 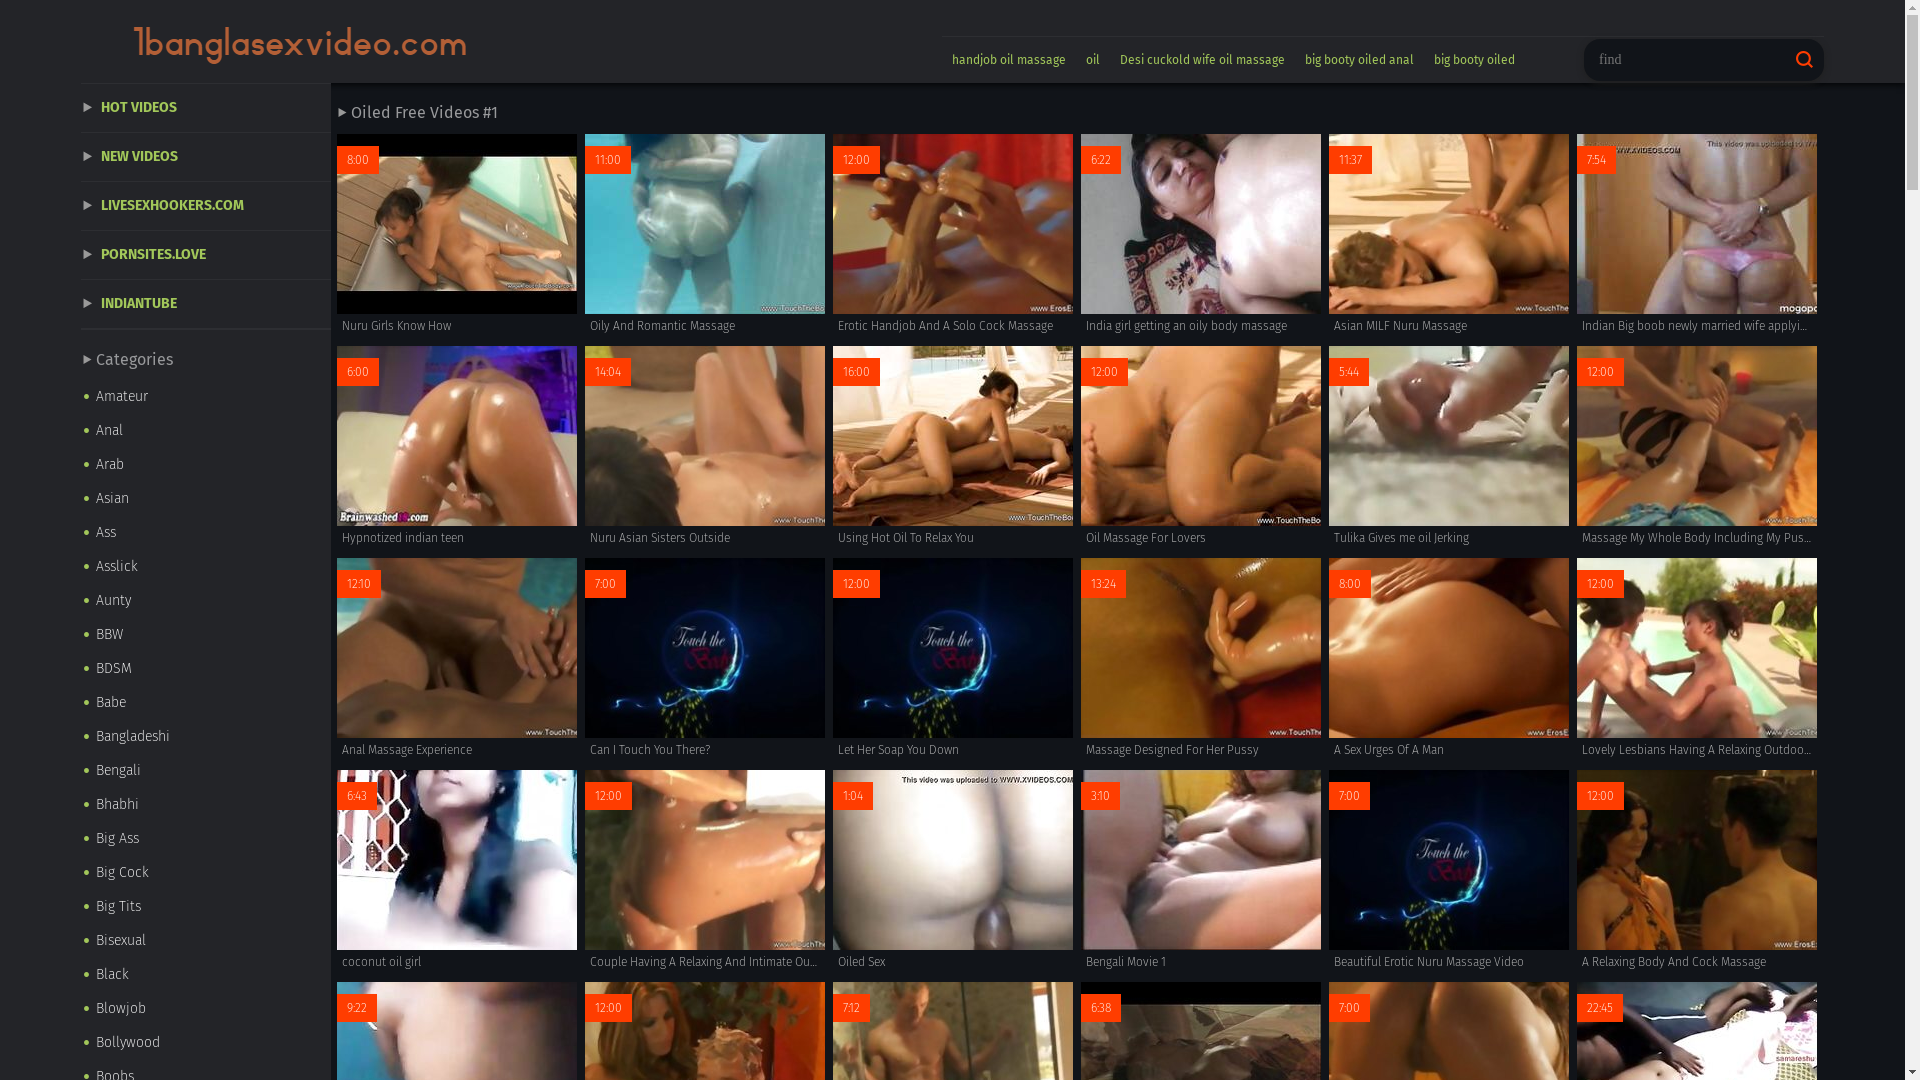 What do you see at coordinates (1697, 660) in the screenshot?
I see `12:00
Lovely Lesbians Having A Relaxing Outdoor Moment` at bounding box center [1697, 660].